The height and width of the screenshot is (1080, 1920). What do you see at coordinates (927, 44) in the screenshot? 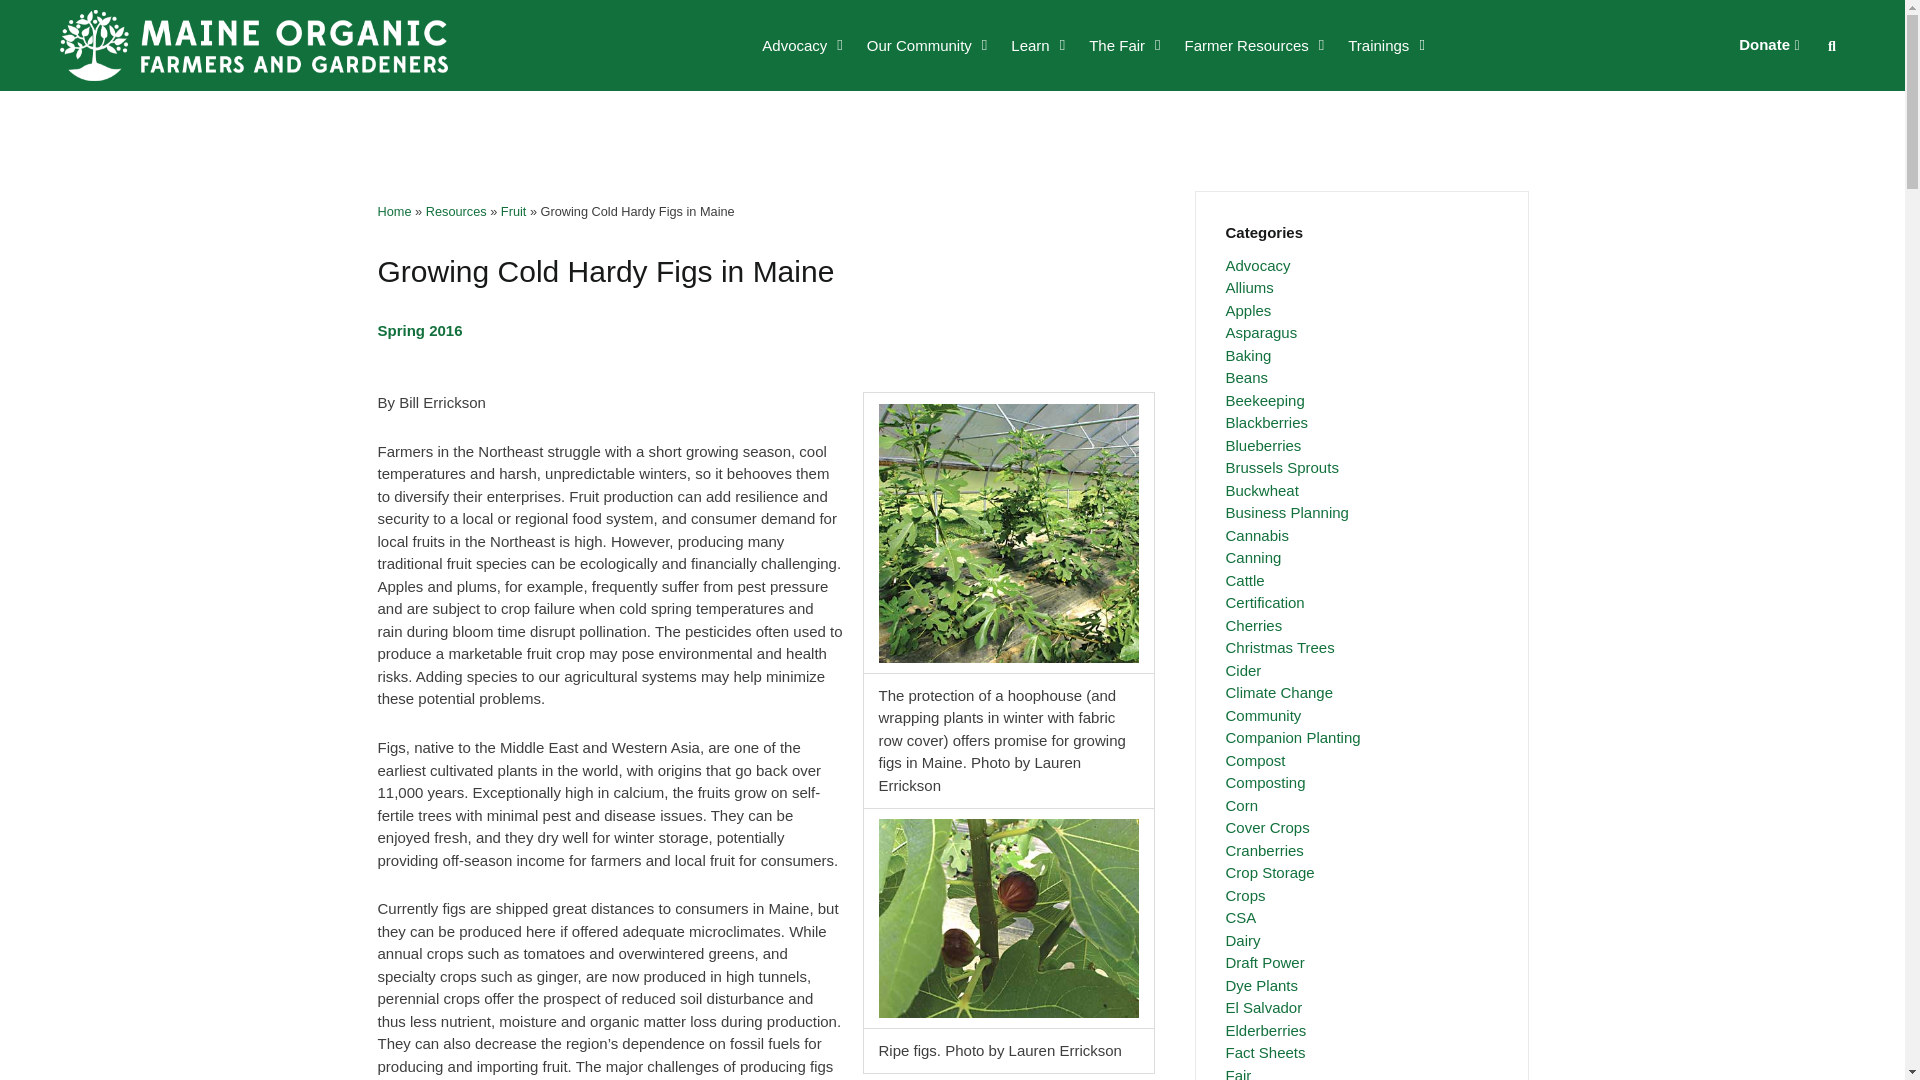
I see `Our Community` at bounding box center [927, 44].